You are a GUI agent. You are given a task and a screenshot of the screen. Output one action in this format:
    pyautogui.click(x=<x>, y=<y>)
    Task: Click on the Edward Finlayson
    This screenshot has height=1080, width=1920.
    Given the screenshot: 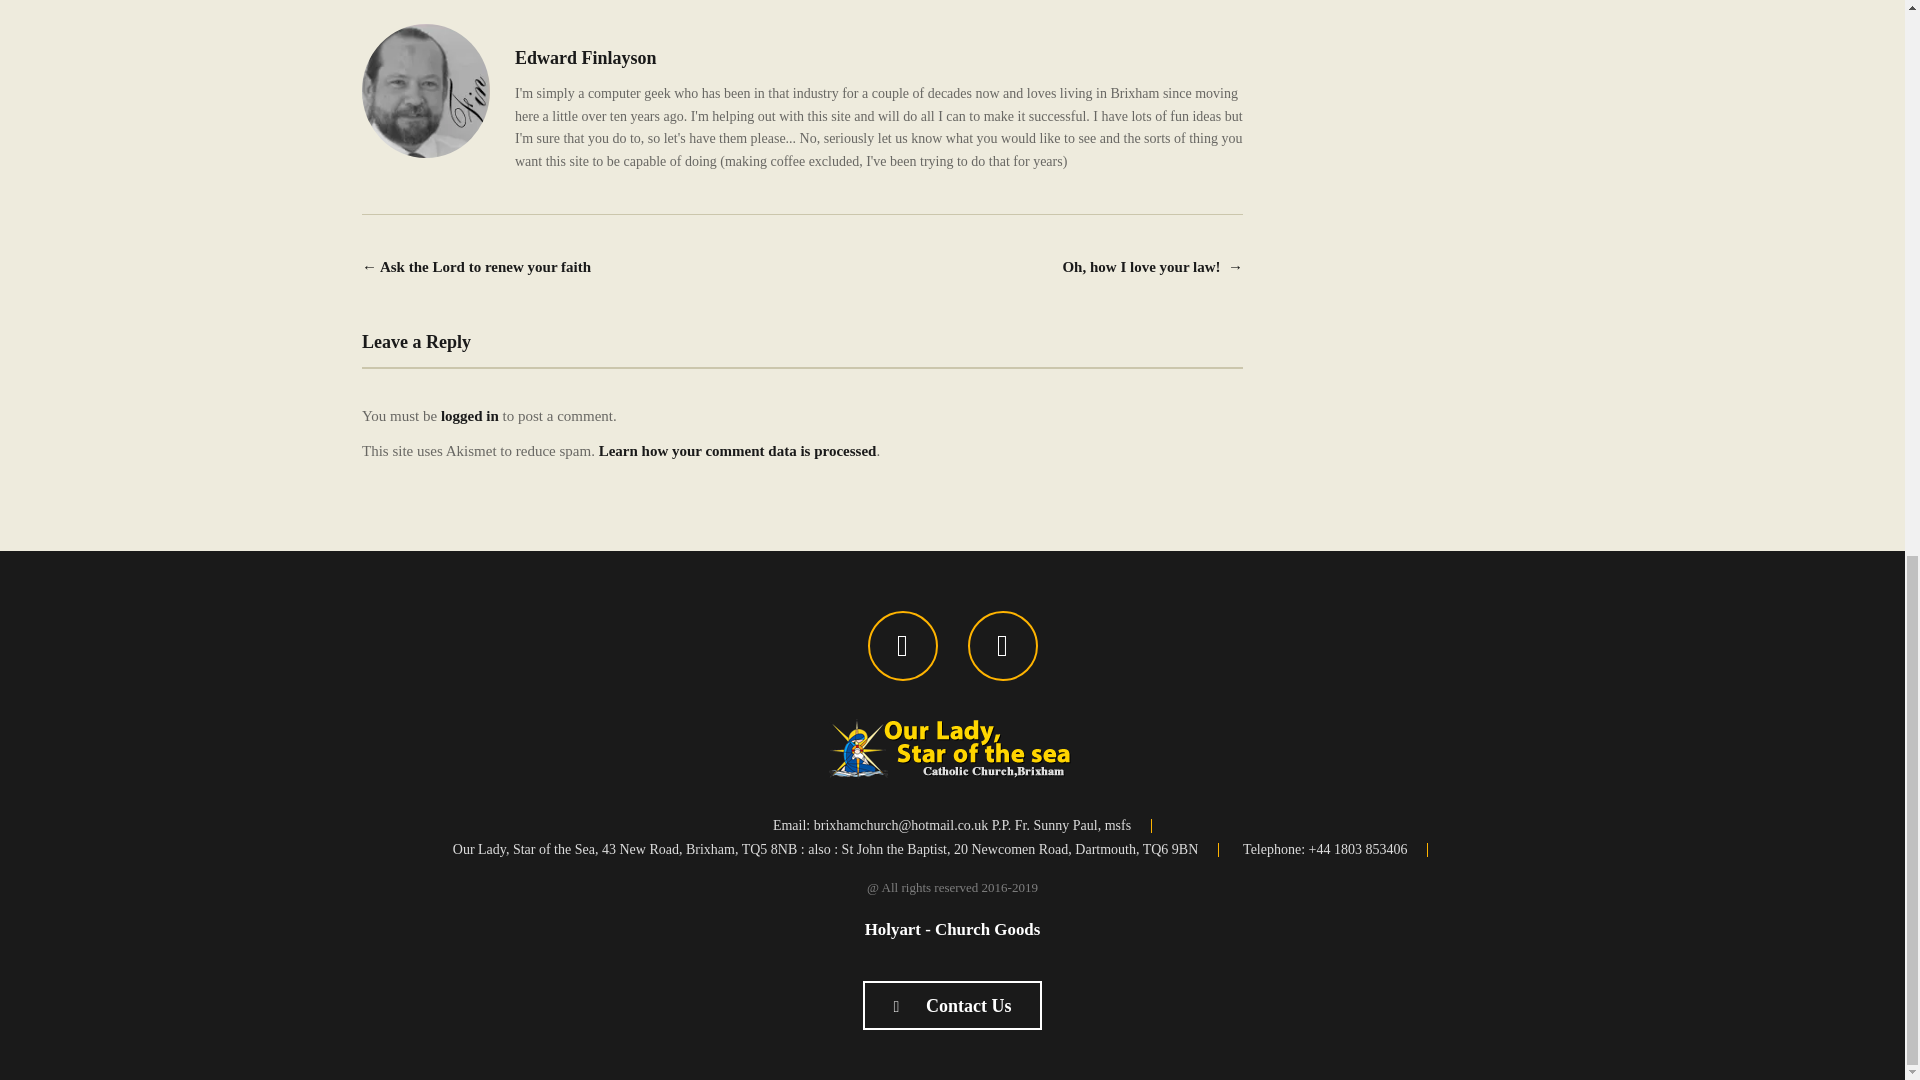 What is the action you would take?
    pyautogui.click(x=585, y=58)
    